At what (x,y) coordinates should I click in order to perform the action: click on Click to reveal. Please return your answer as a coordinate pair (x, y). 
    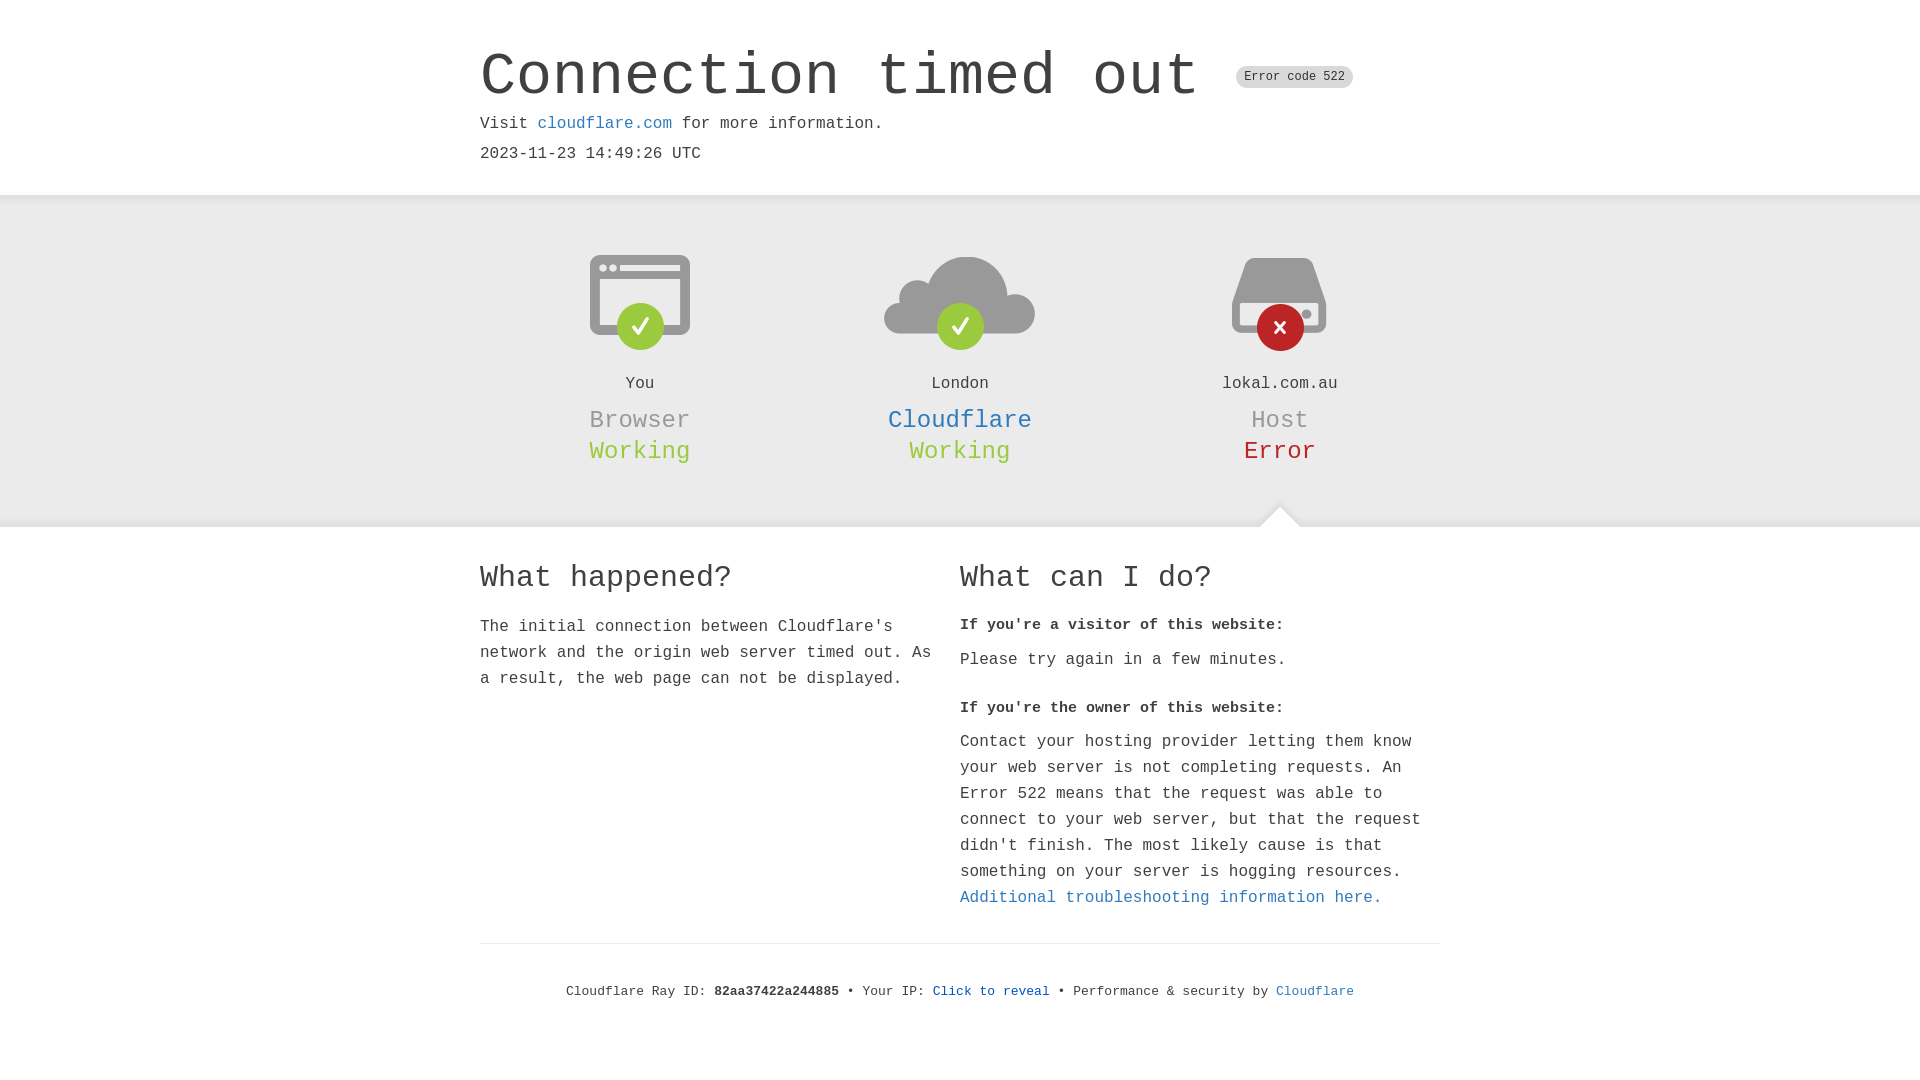
    Looking at the image, I should click on (992, 992).